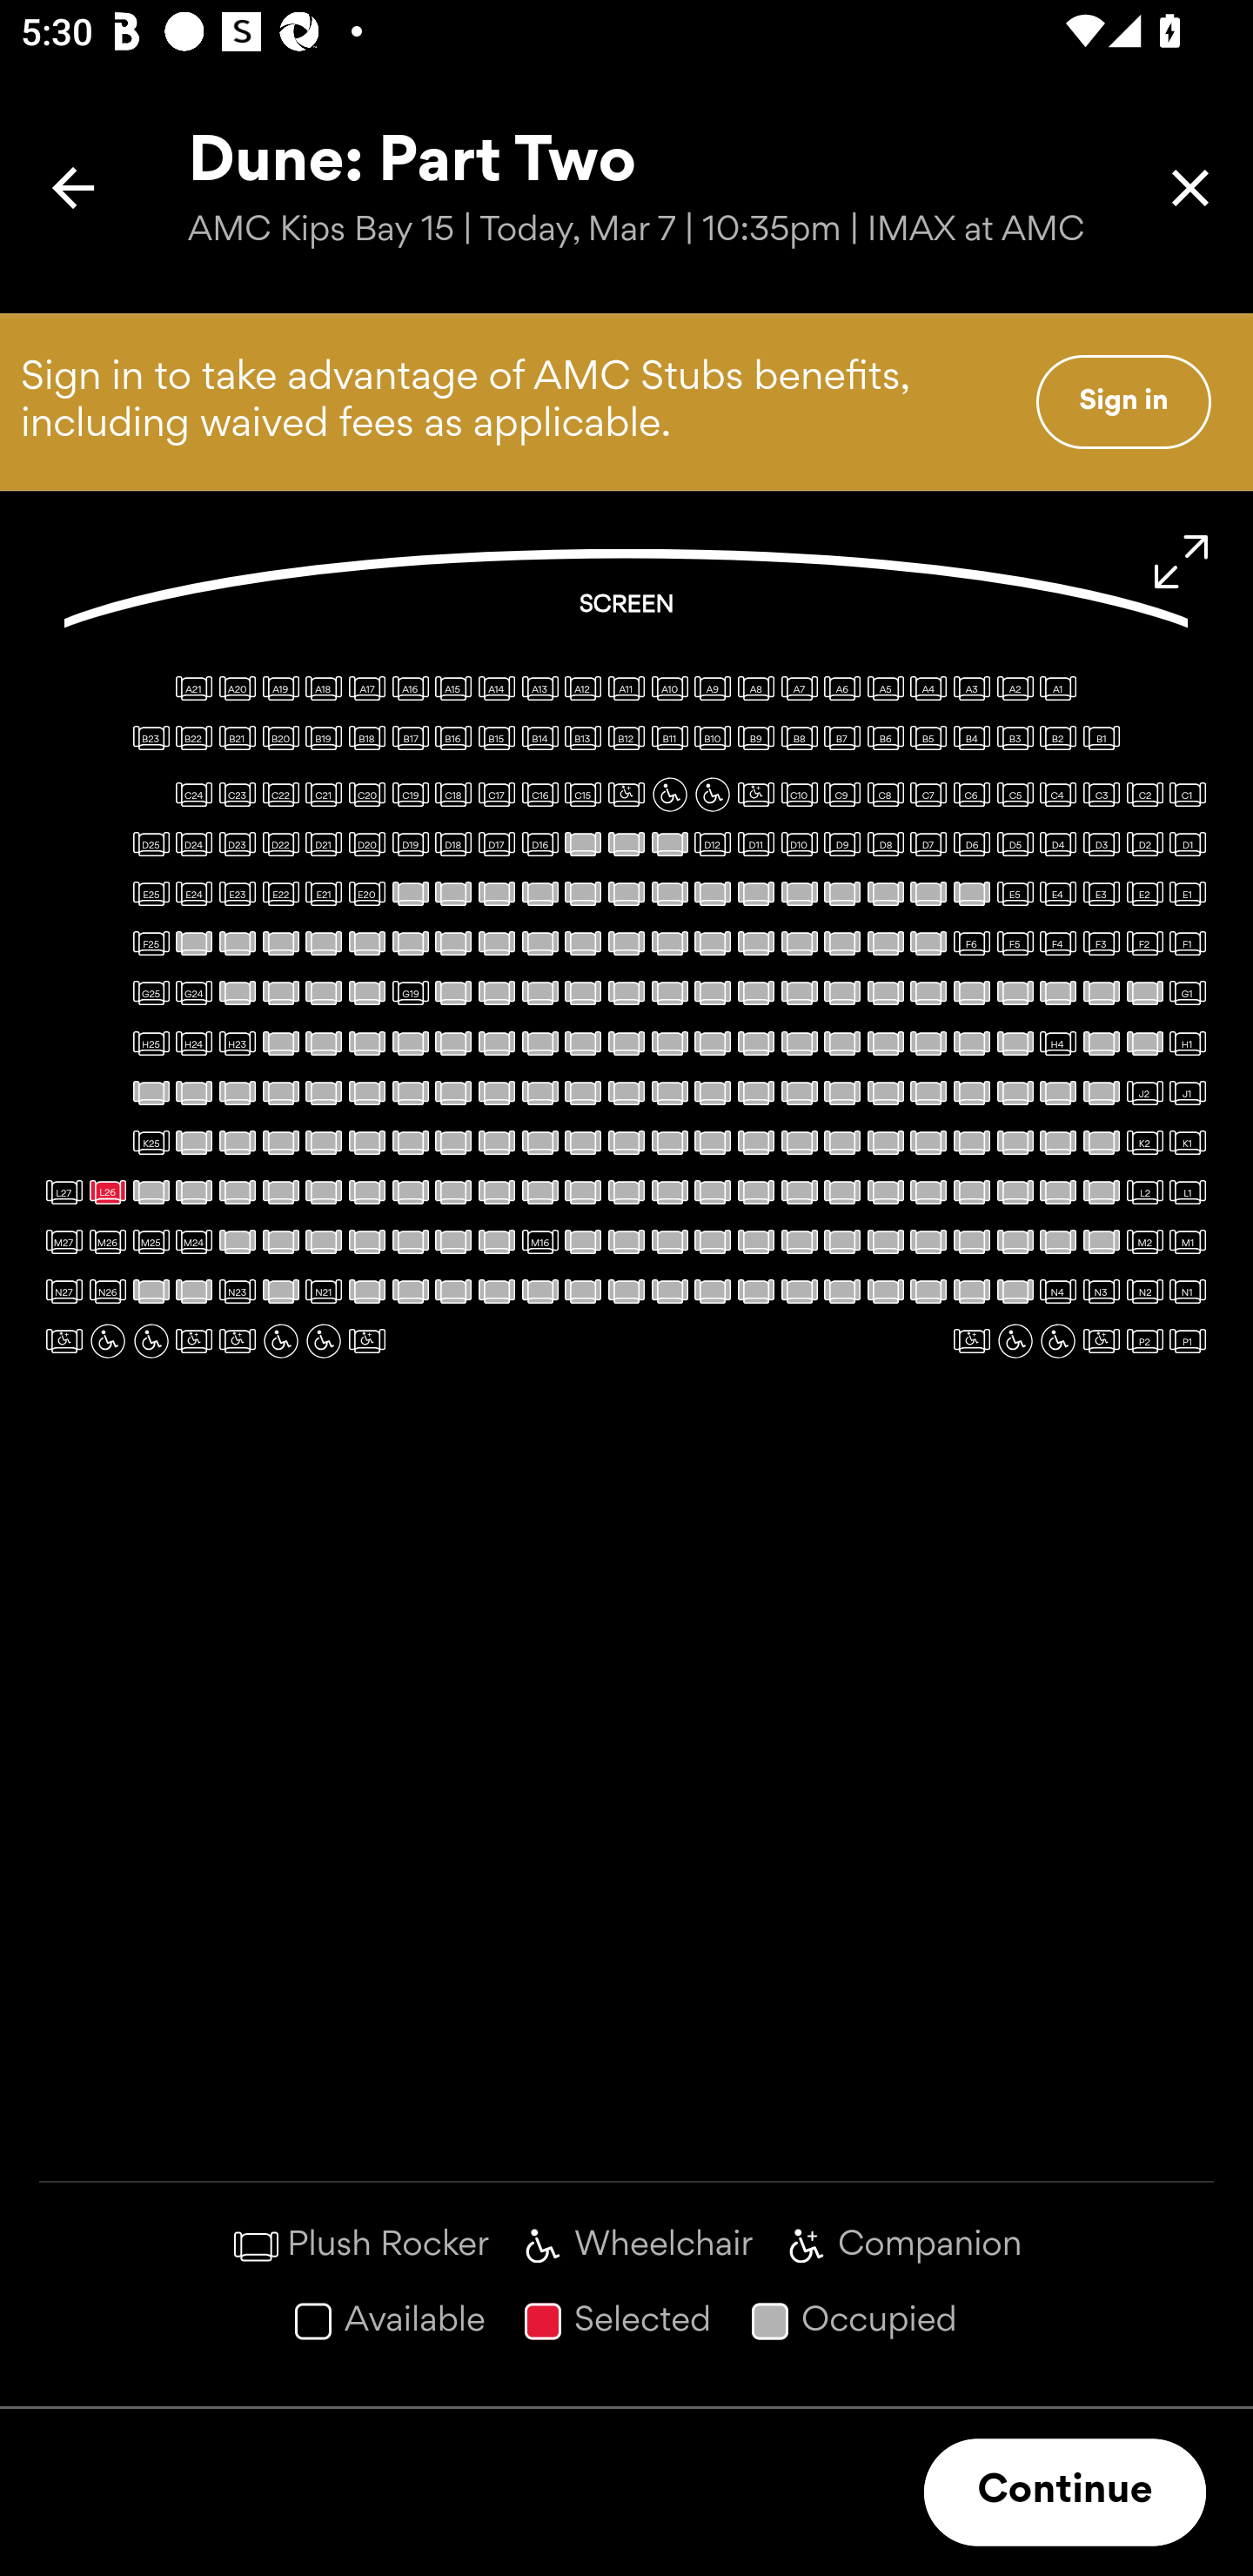 This screenshot has height=2576, width=1253. What do you see at coordinates (151, 893) in the screenshot?
I see `E25, Regular seat, available` at bounding box center [151, 893].